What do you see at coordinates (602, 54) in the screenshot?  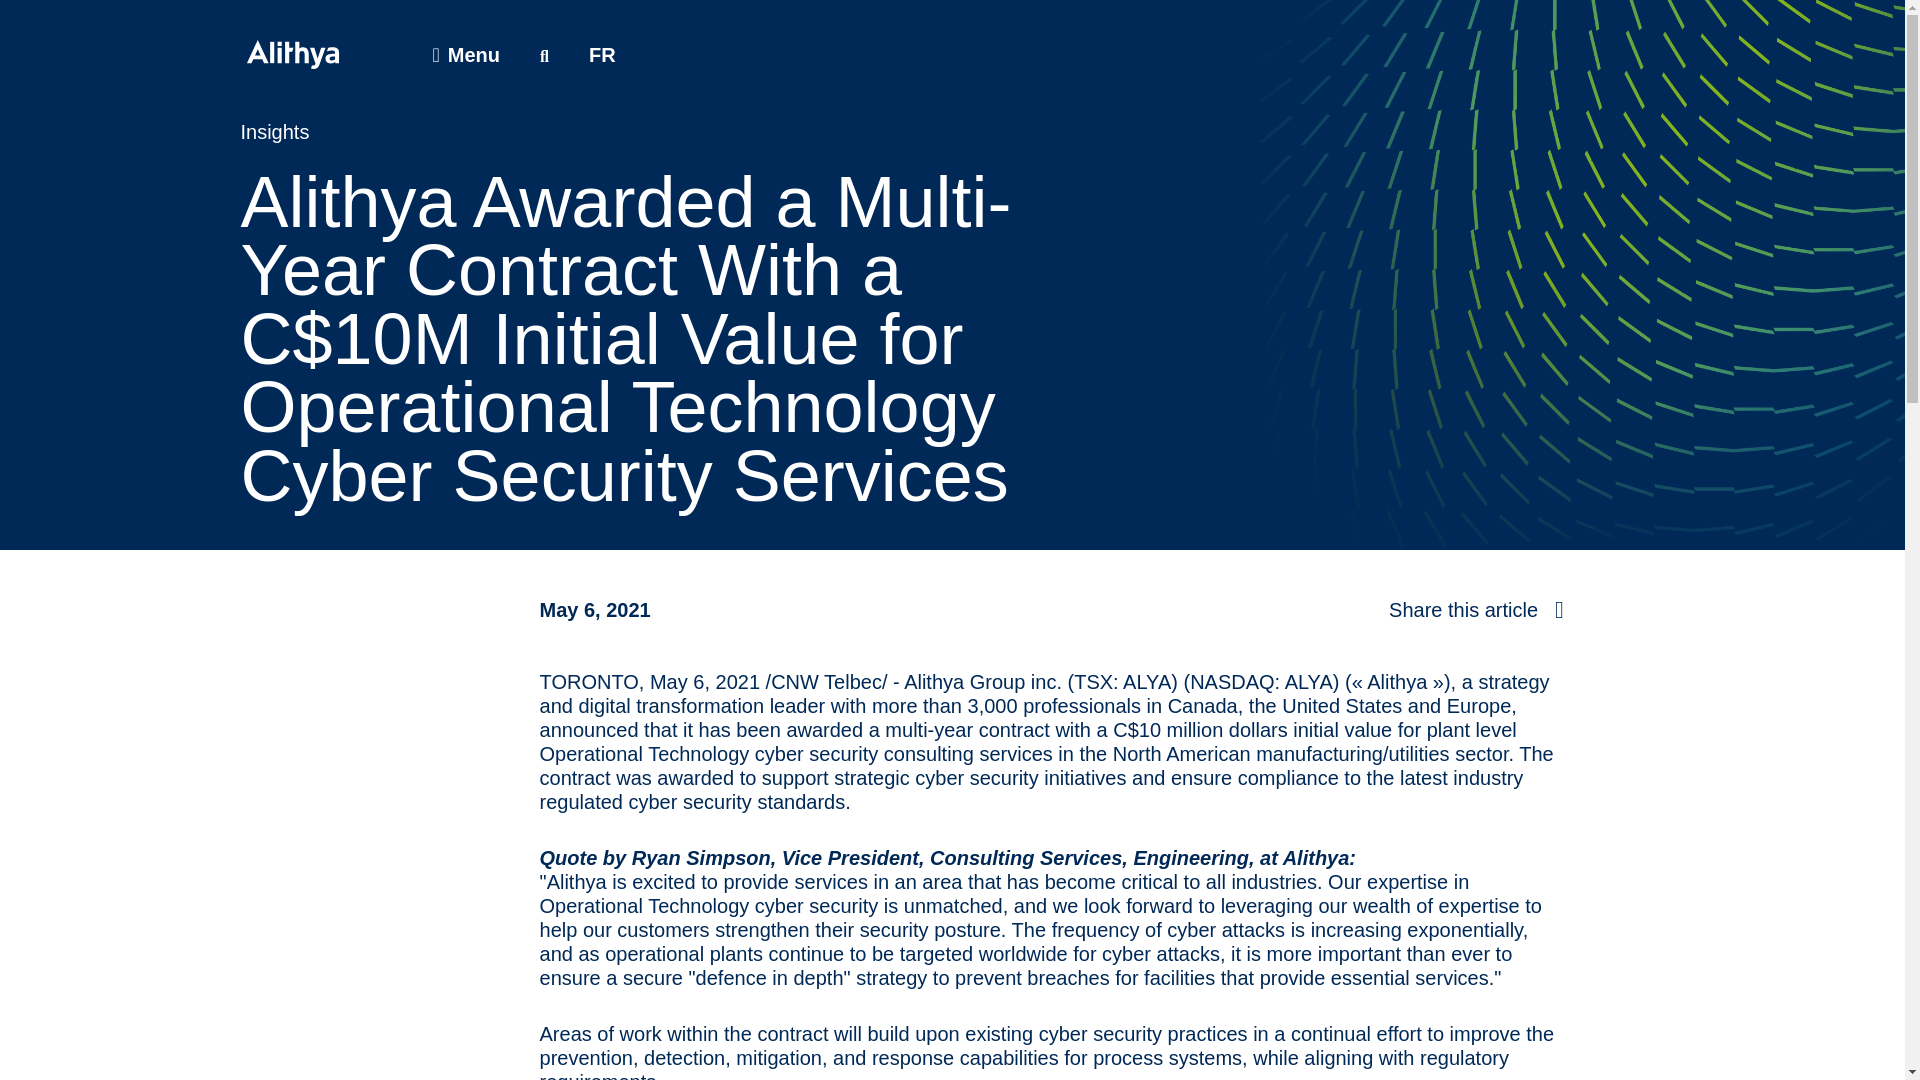 I see `FR` at bounding box center [602, 54].